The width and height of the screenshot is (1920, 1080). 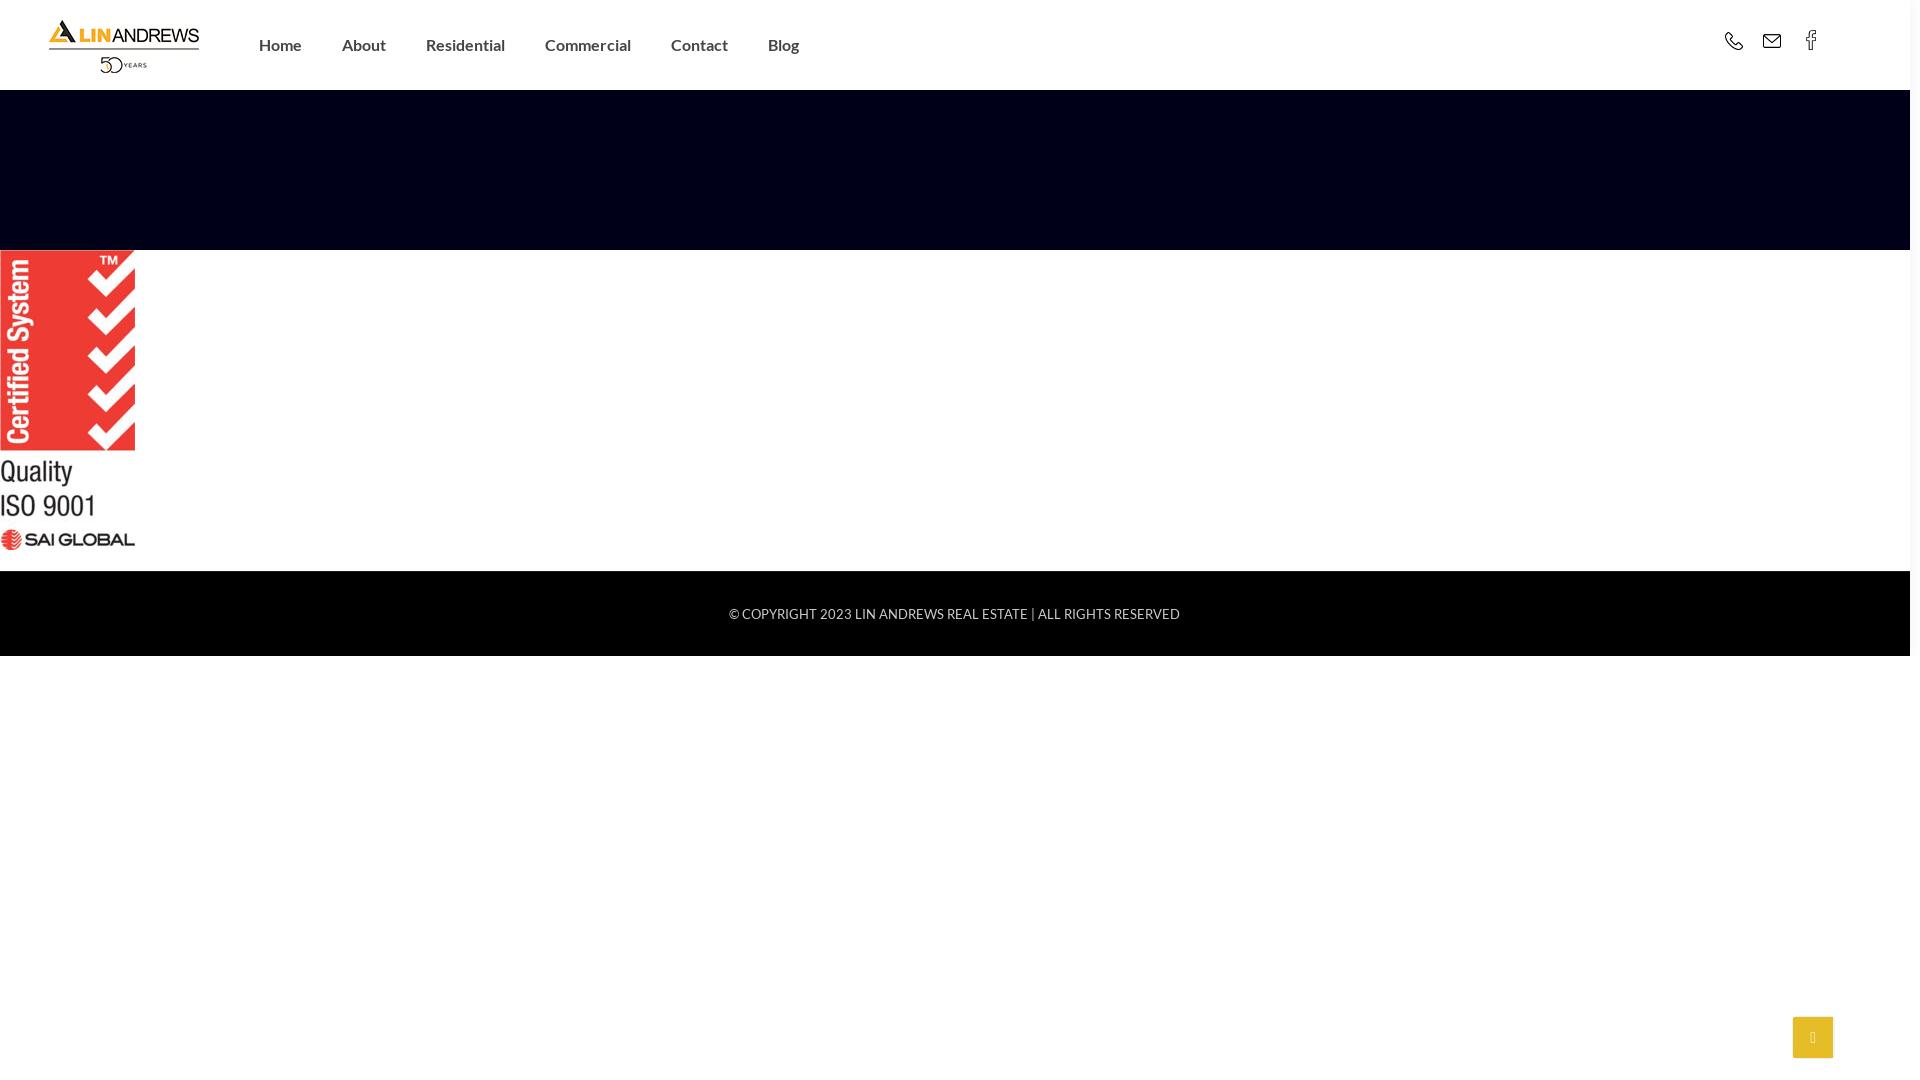 What do you see at coordinates (700, 45) in the screenshot?
I see `Contact` at bounding box center [700, 45].